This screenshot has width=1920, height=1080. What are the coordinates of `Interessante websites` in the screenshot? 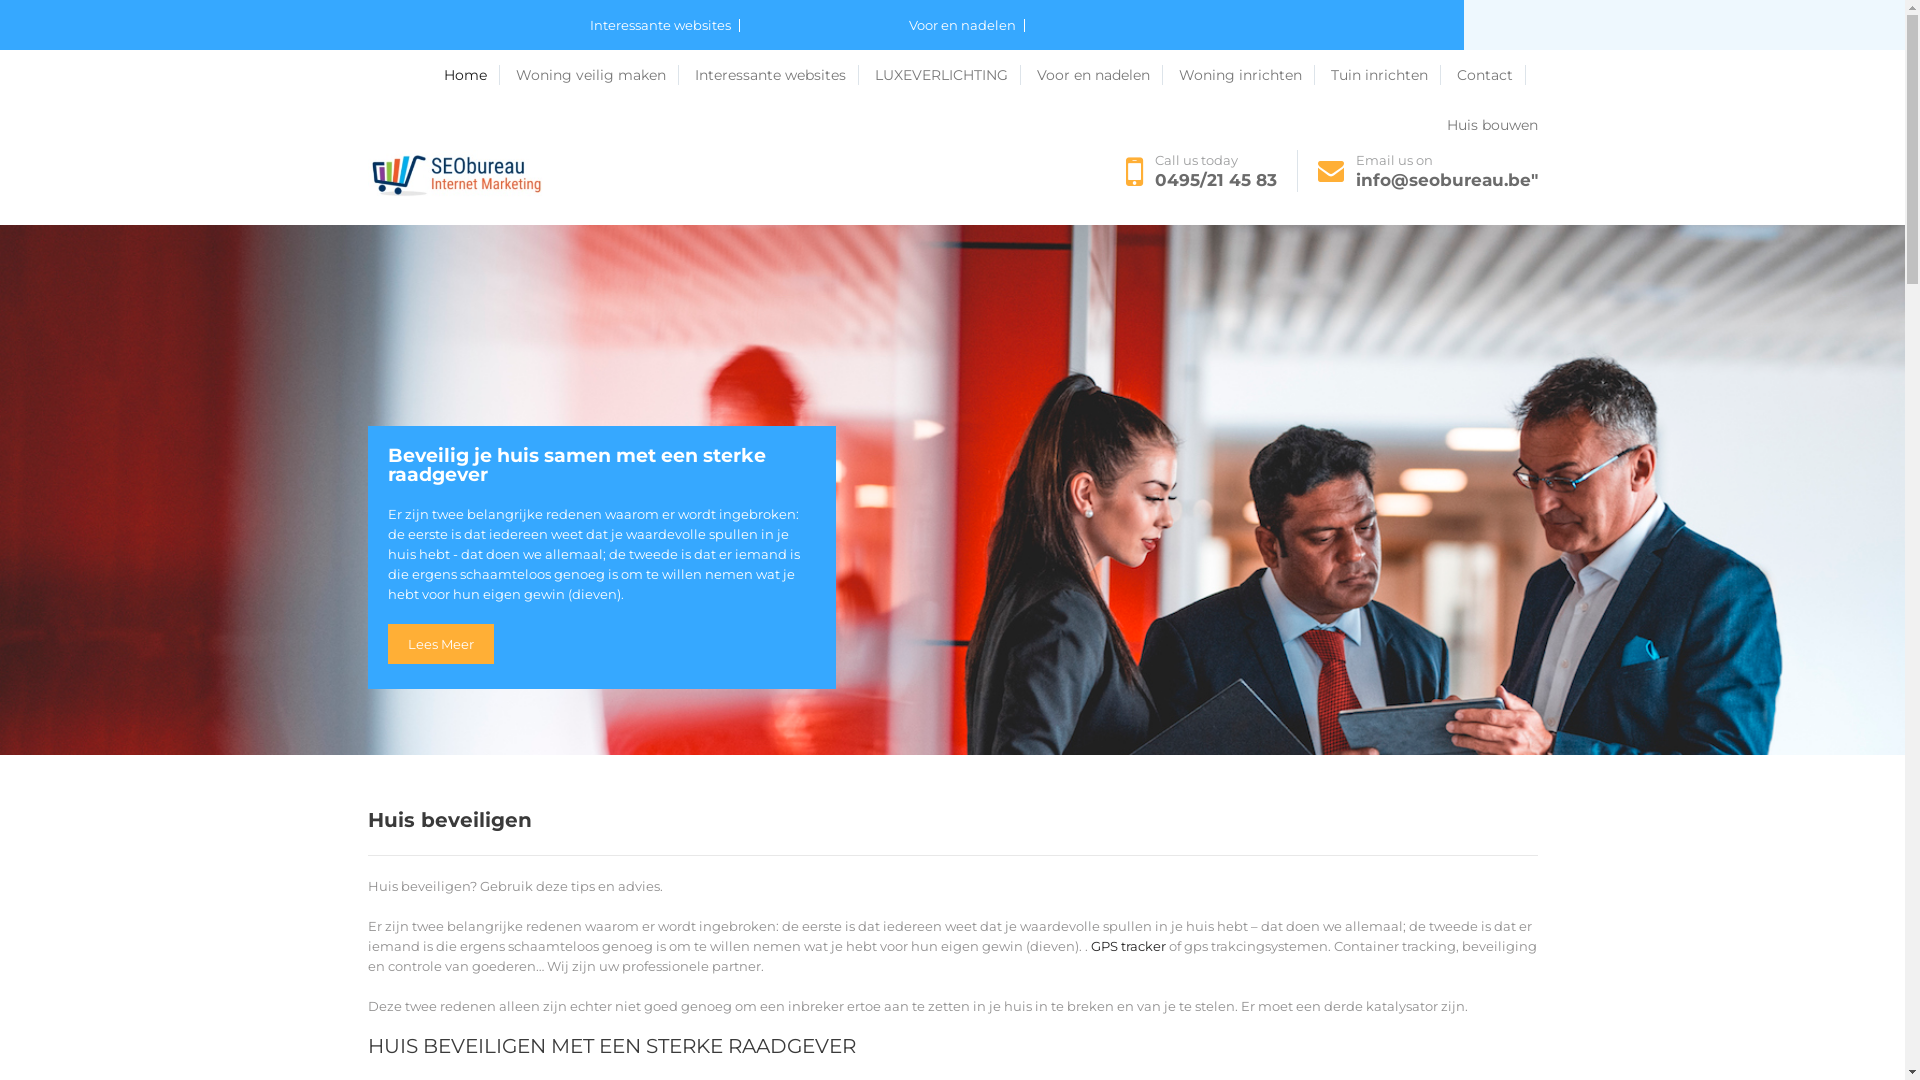 It's located at (665, 26).